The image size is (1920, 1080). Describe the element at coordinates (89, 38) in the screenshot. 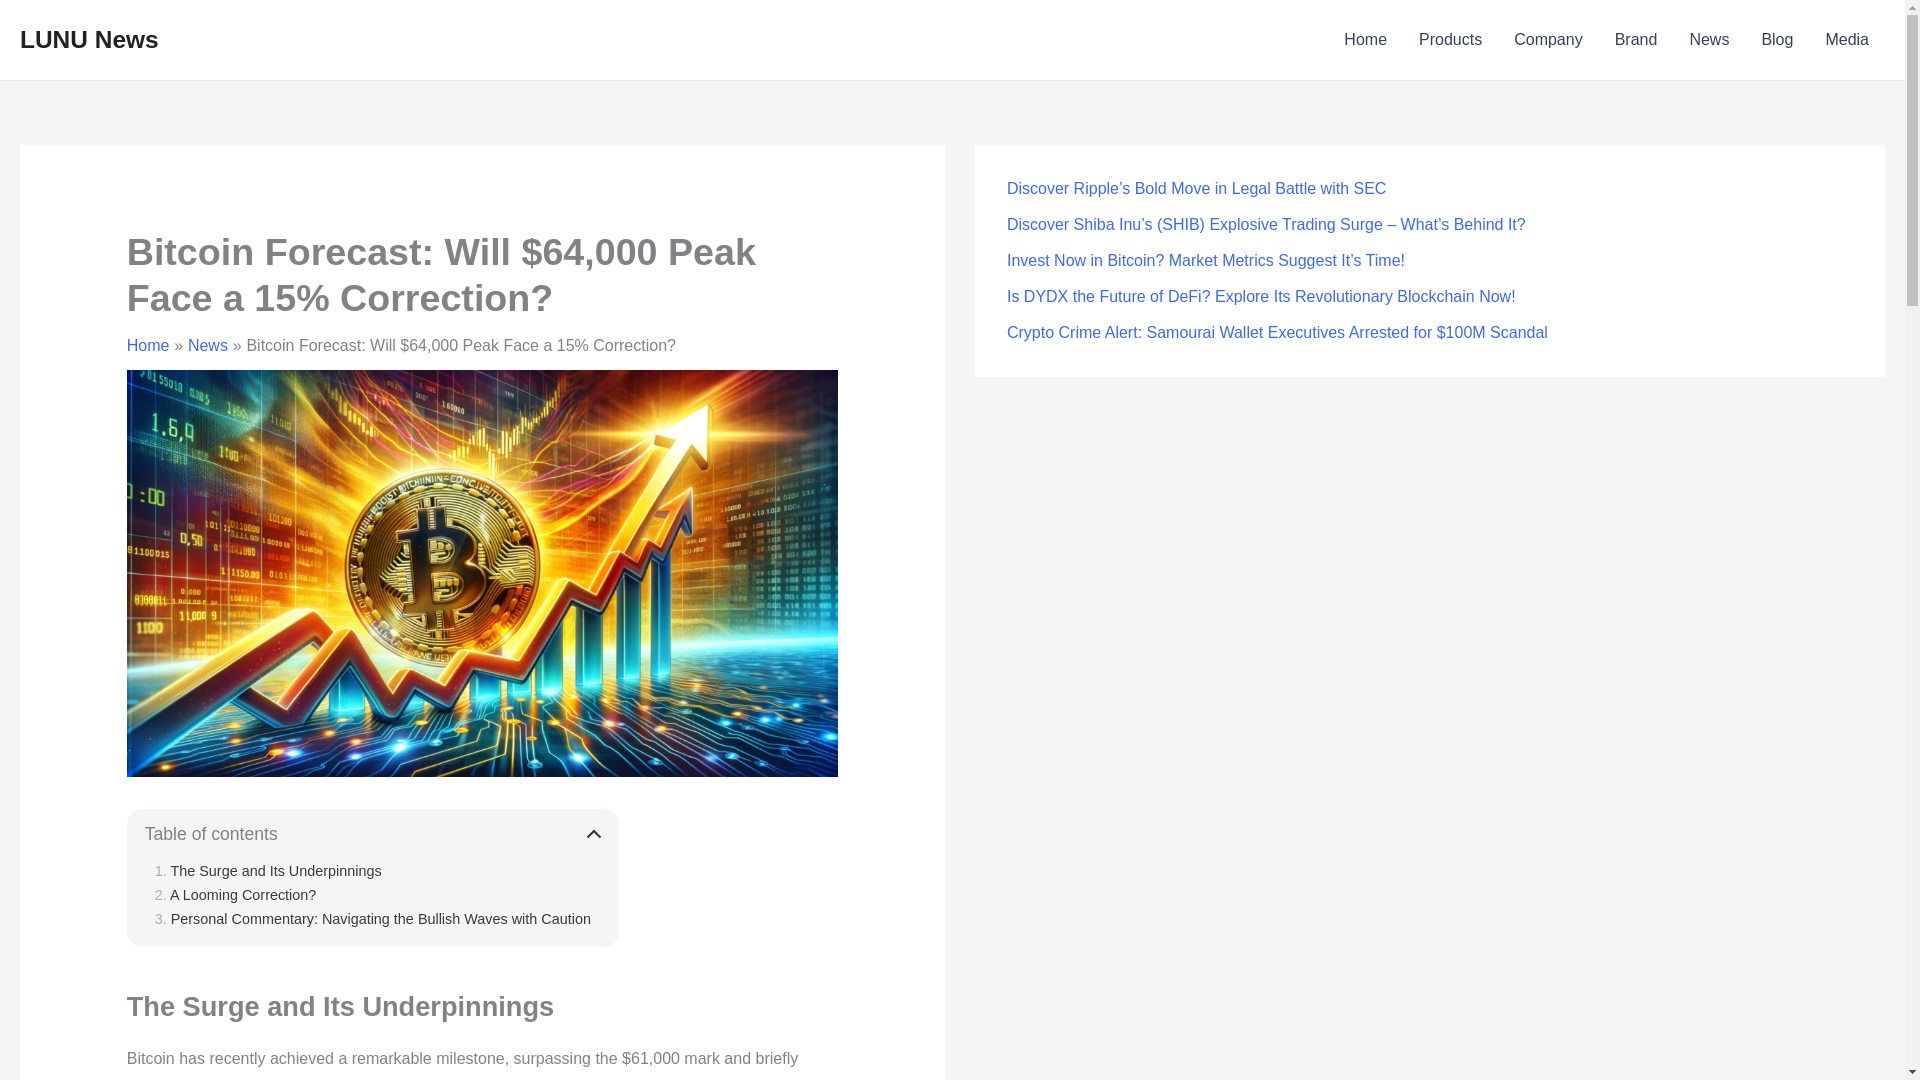

I see `LUNU News` at that location.